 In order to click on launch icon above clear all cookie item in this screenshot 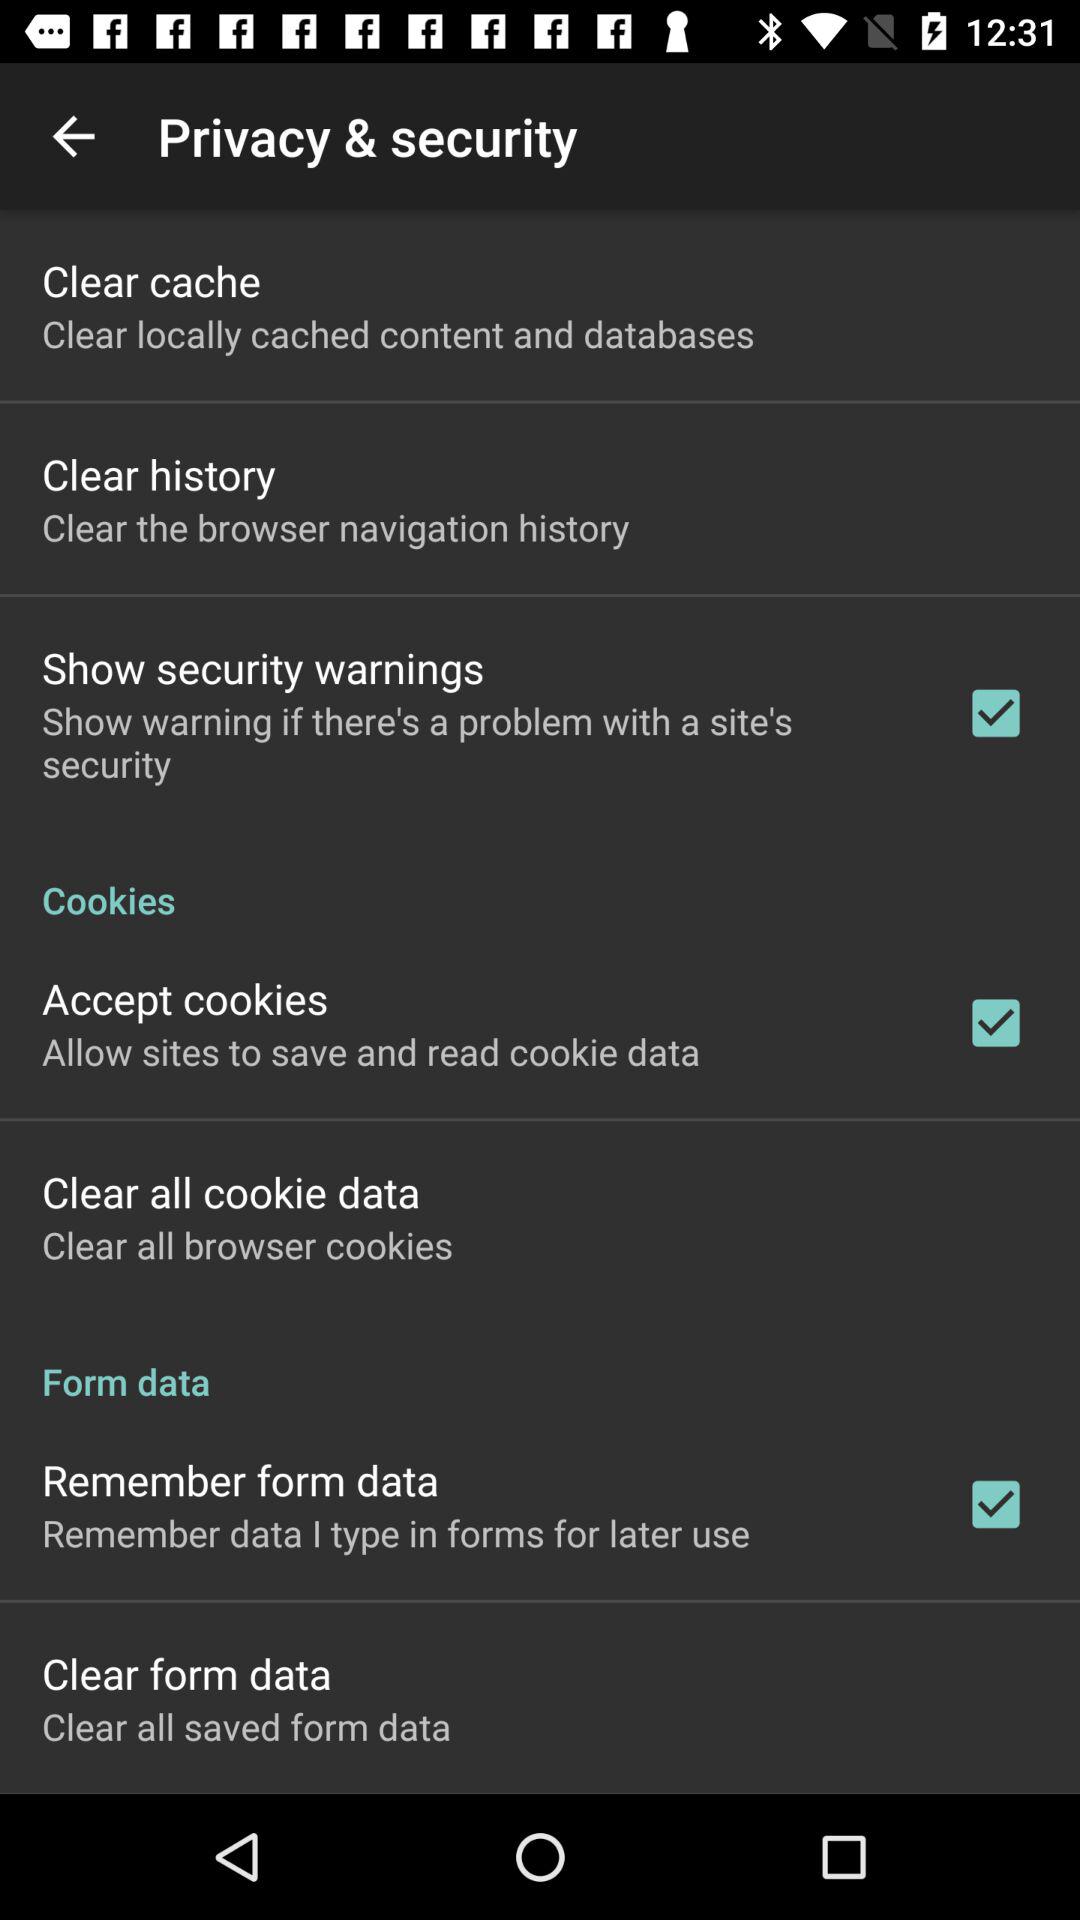, I will do `click(371, 1051)`.